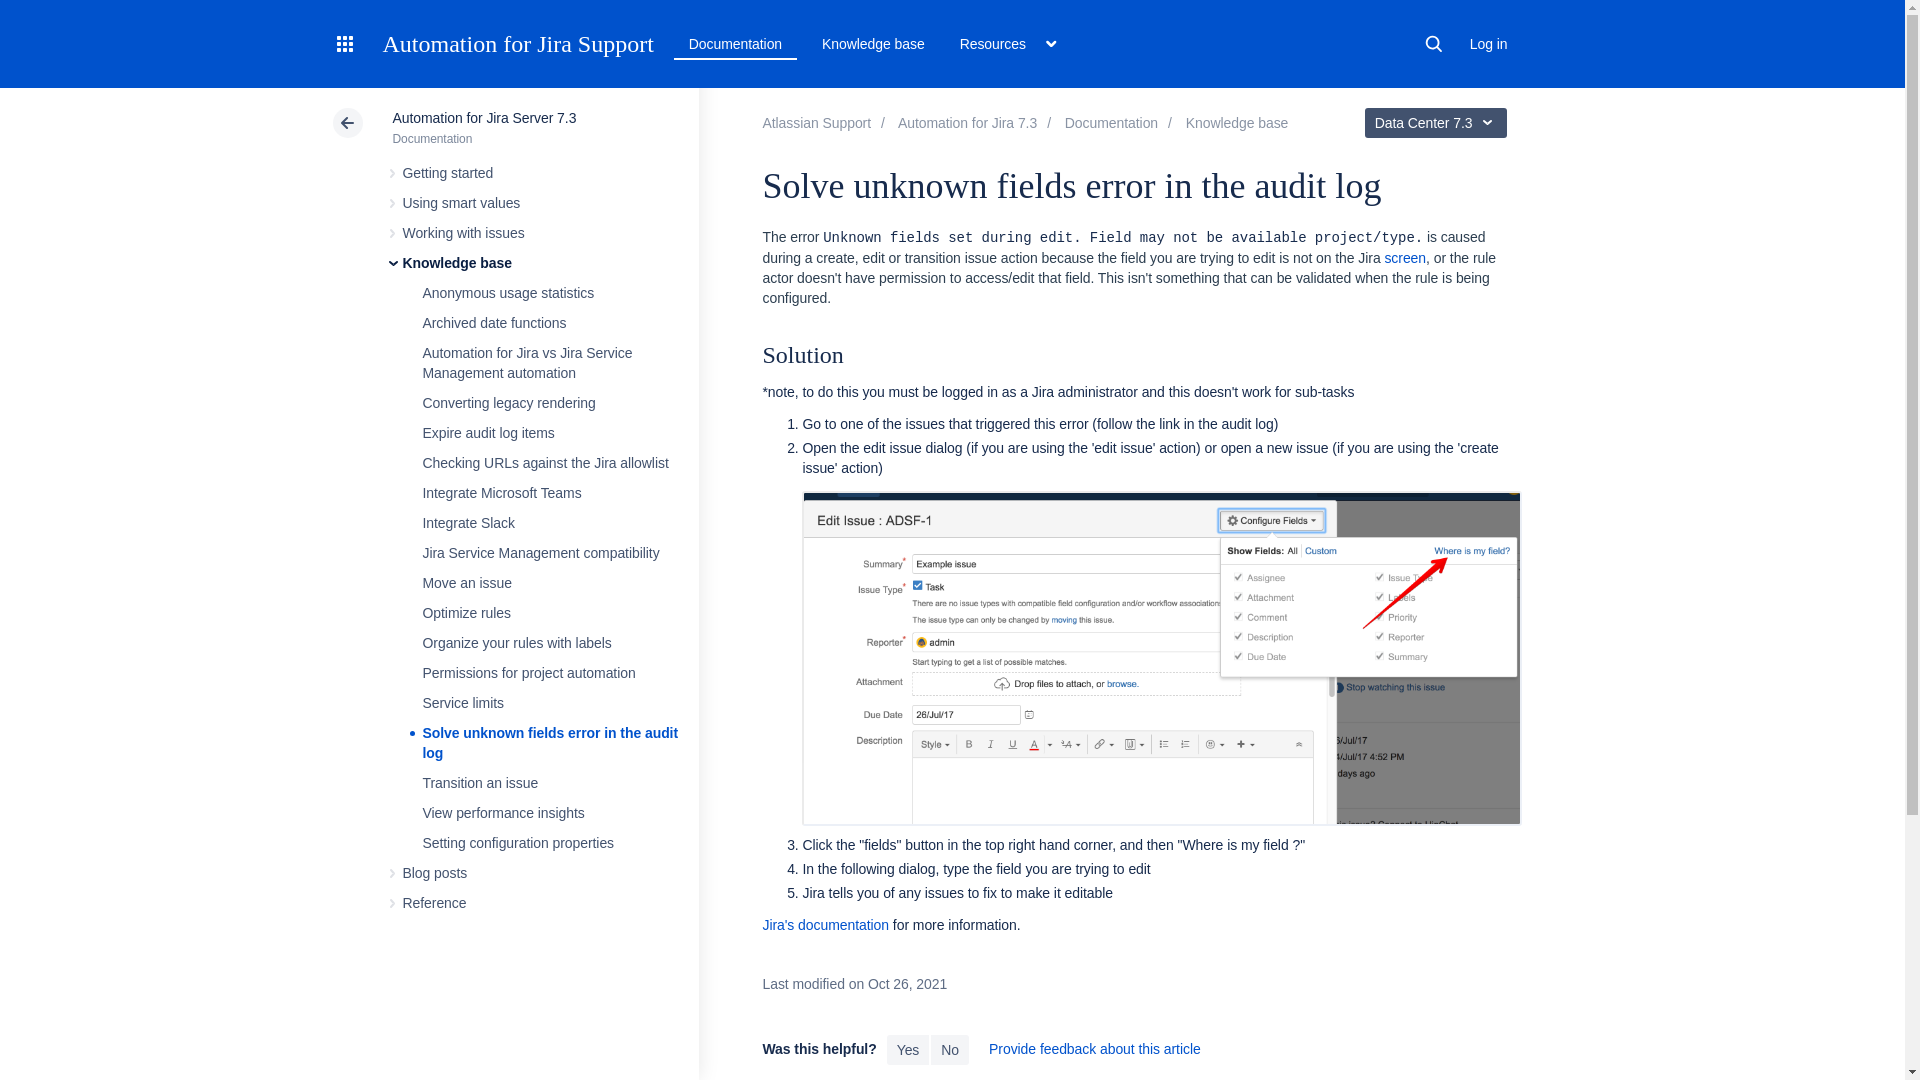 The height and width of the screenshot is (1080, 1920). I want to click on Automation for Jira Support, so click(517, 44).